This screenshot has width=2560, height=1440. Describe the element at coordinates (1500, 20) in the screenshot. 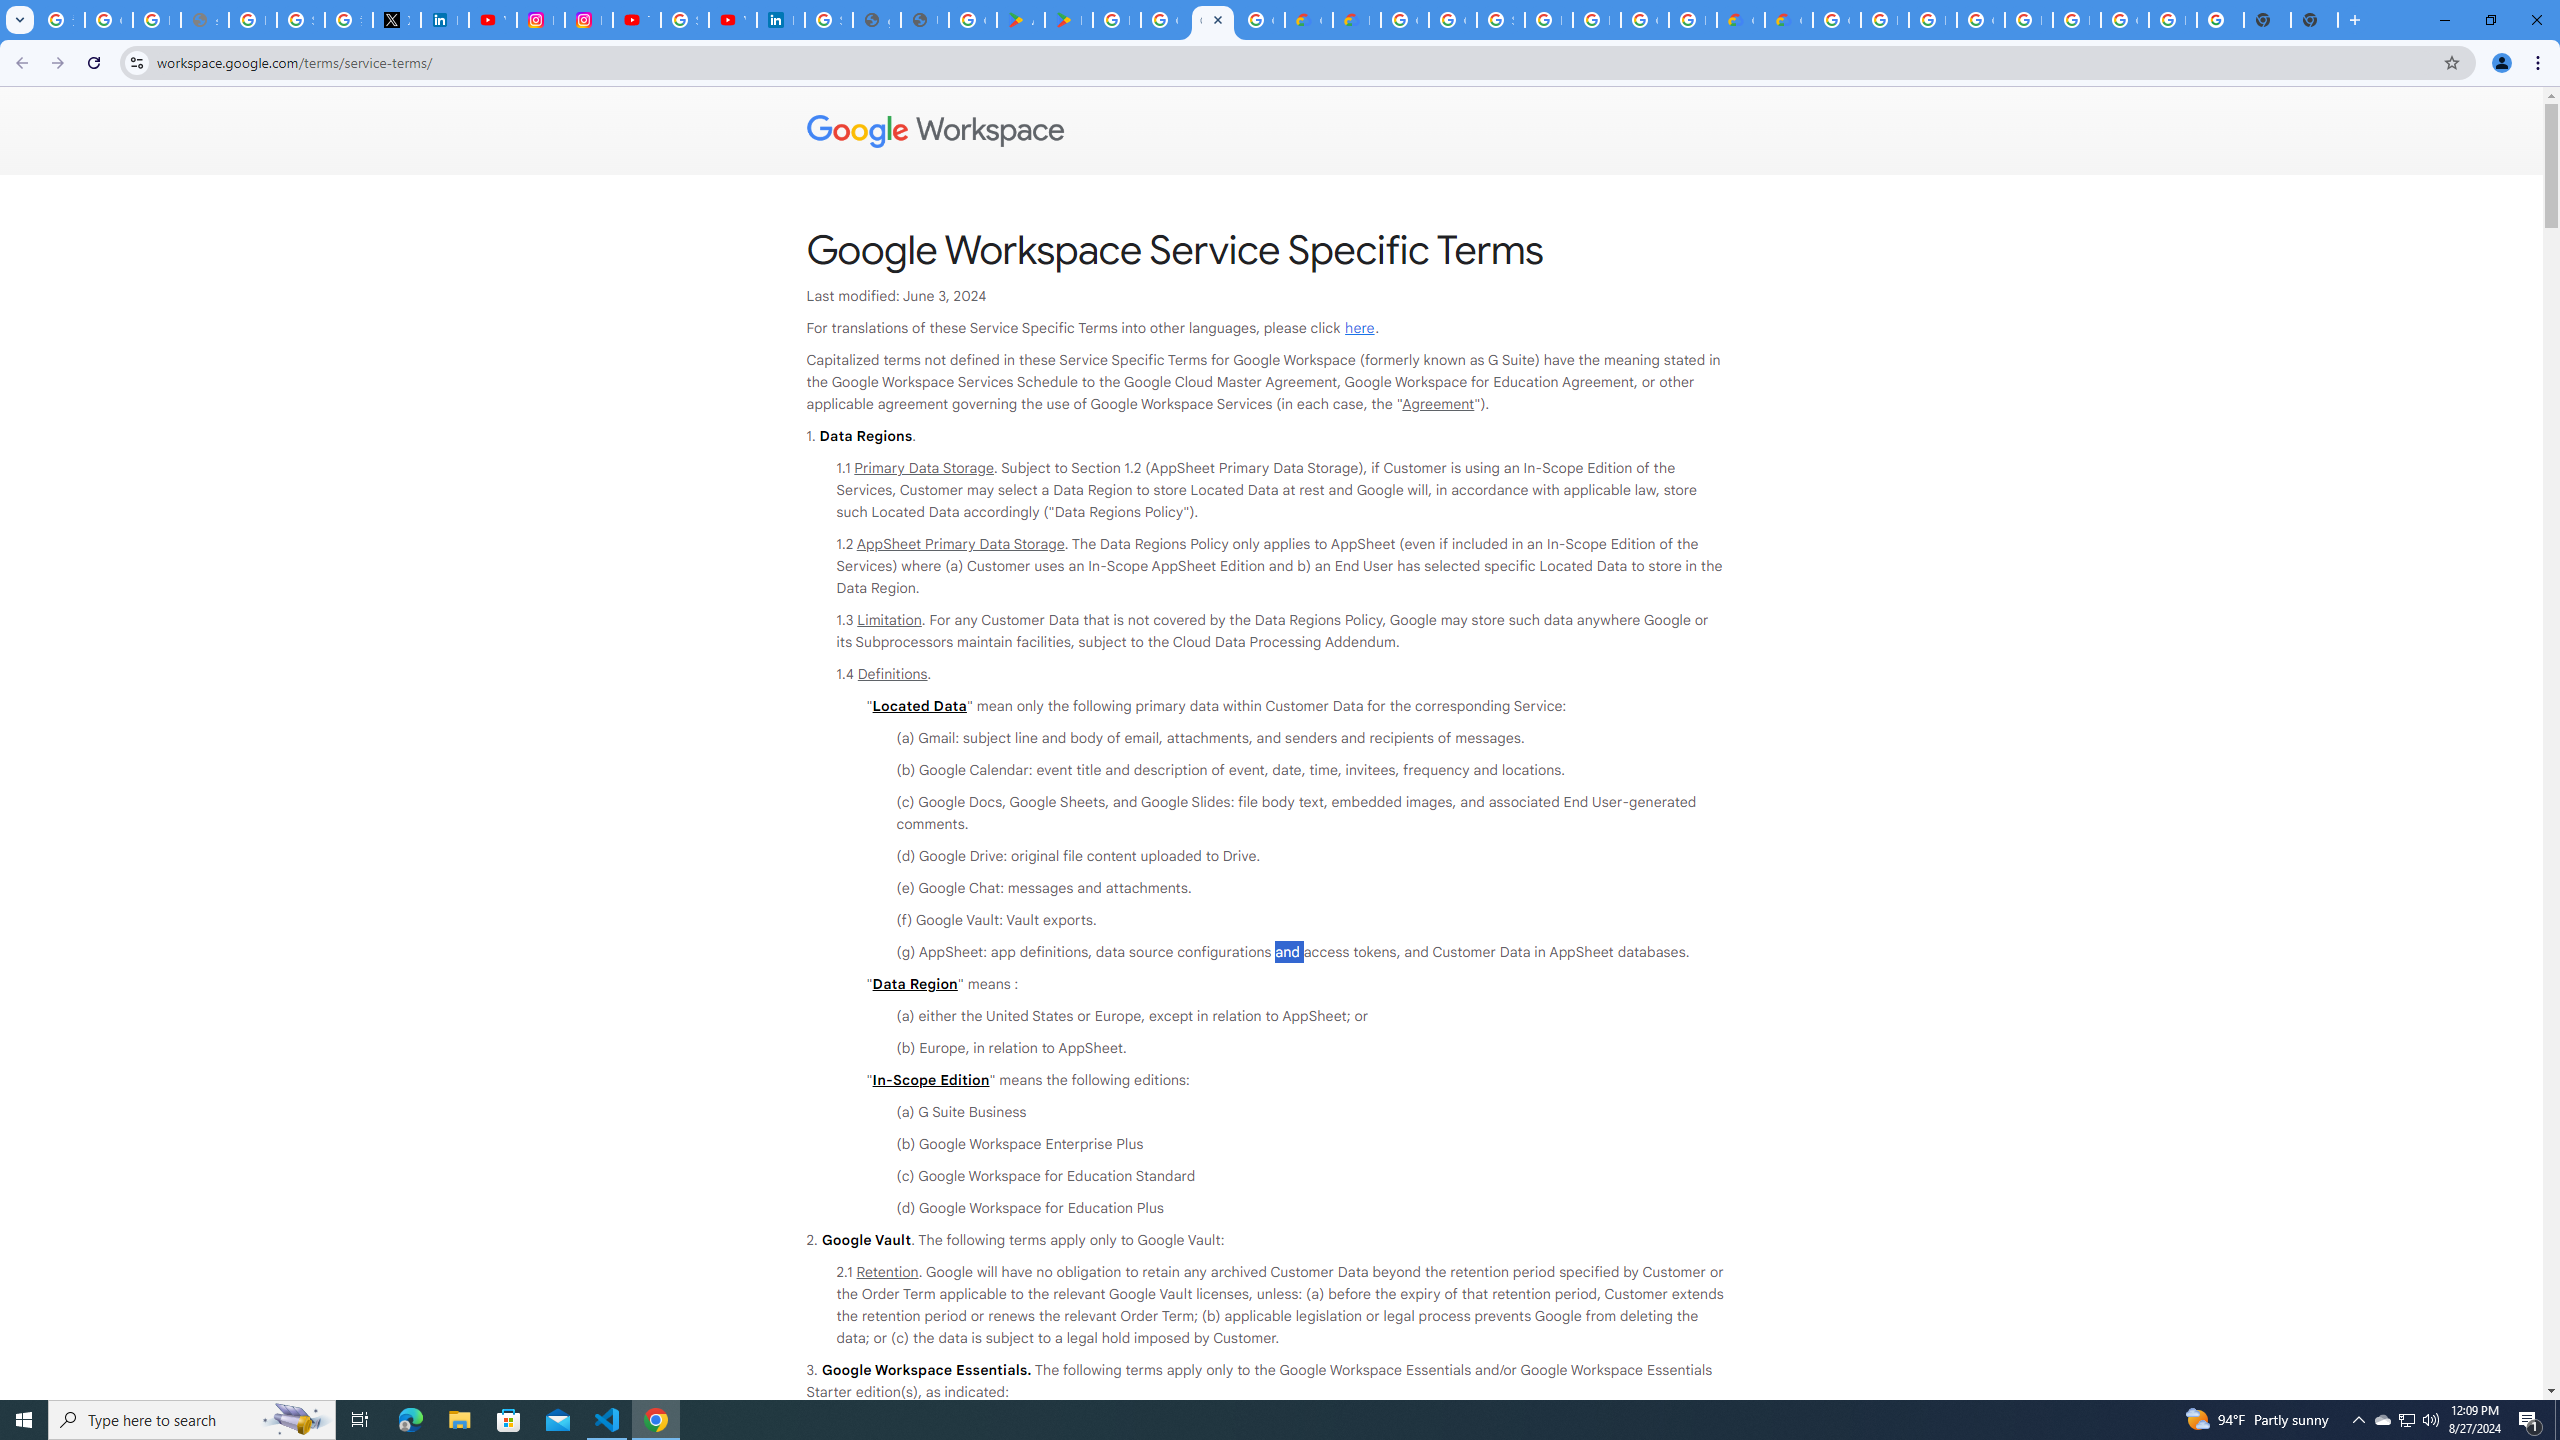

I see `Sign in - Google Accounts` at that location.